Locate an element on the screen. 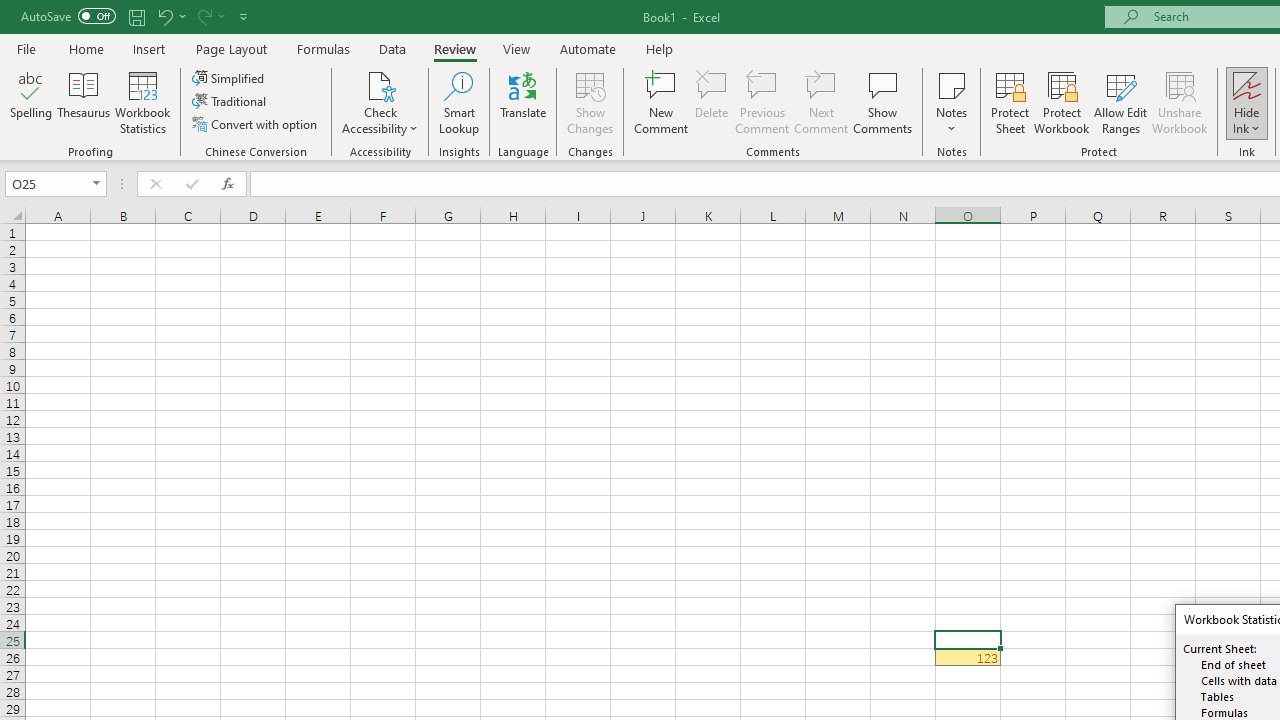 The image size is (1280, 720). Redo is located at coordinates (210, 16).